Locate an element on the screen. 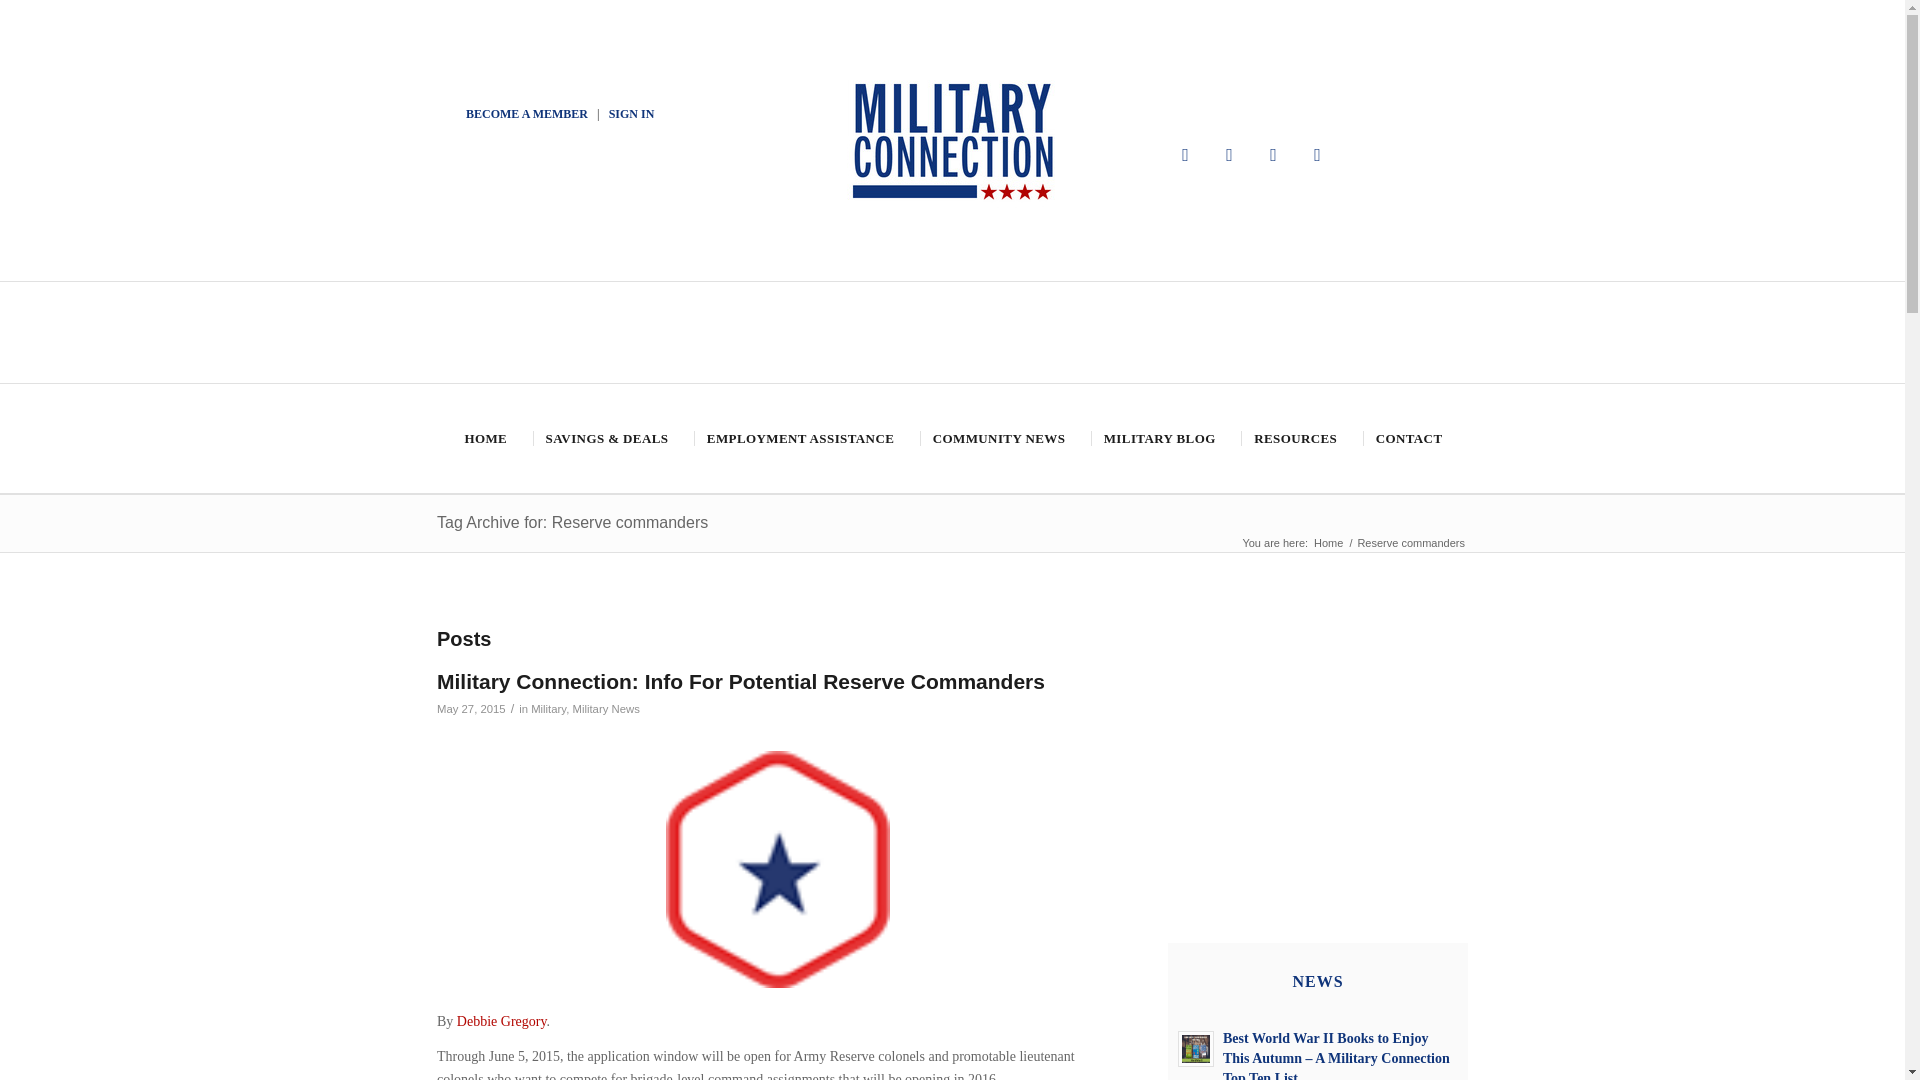  MILITARY BLOG is located at coordinates (1158, 438).